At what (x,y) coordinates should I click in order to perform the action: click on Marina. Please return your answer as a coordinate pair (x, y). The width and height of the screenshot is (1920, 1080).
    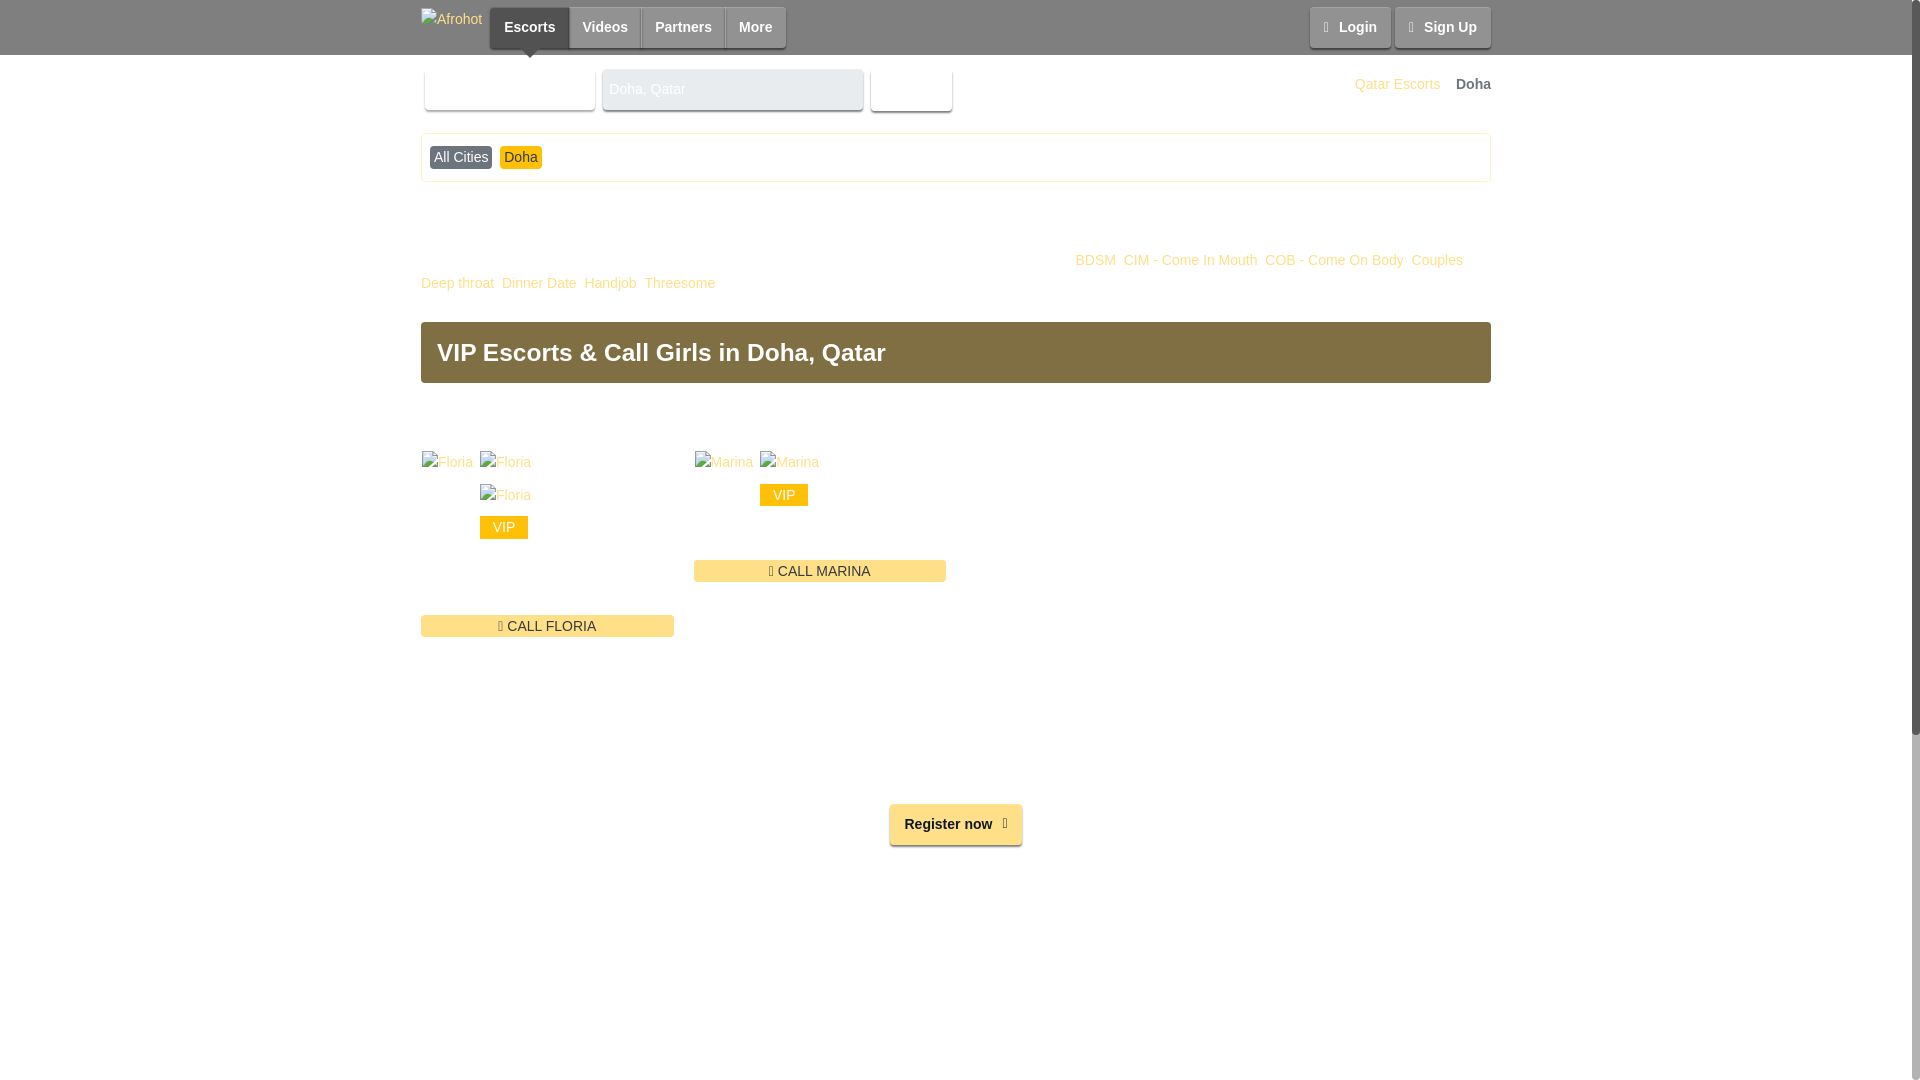
    Looking at the image, I should click on (724, 432).